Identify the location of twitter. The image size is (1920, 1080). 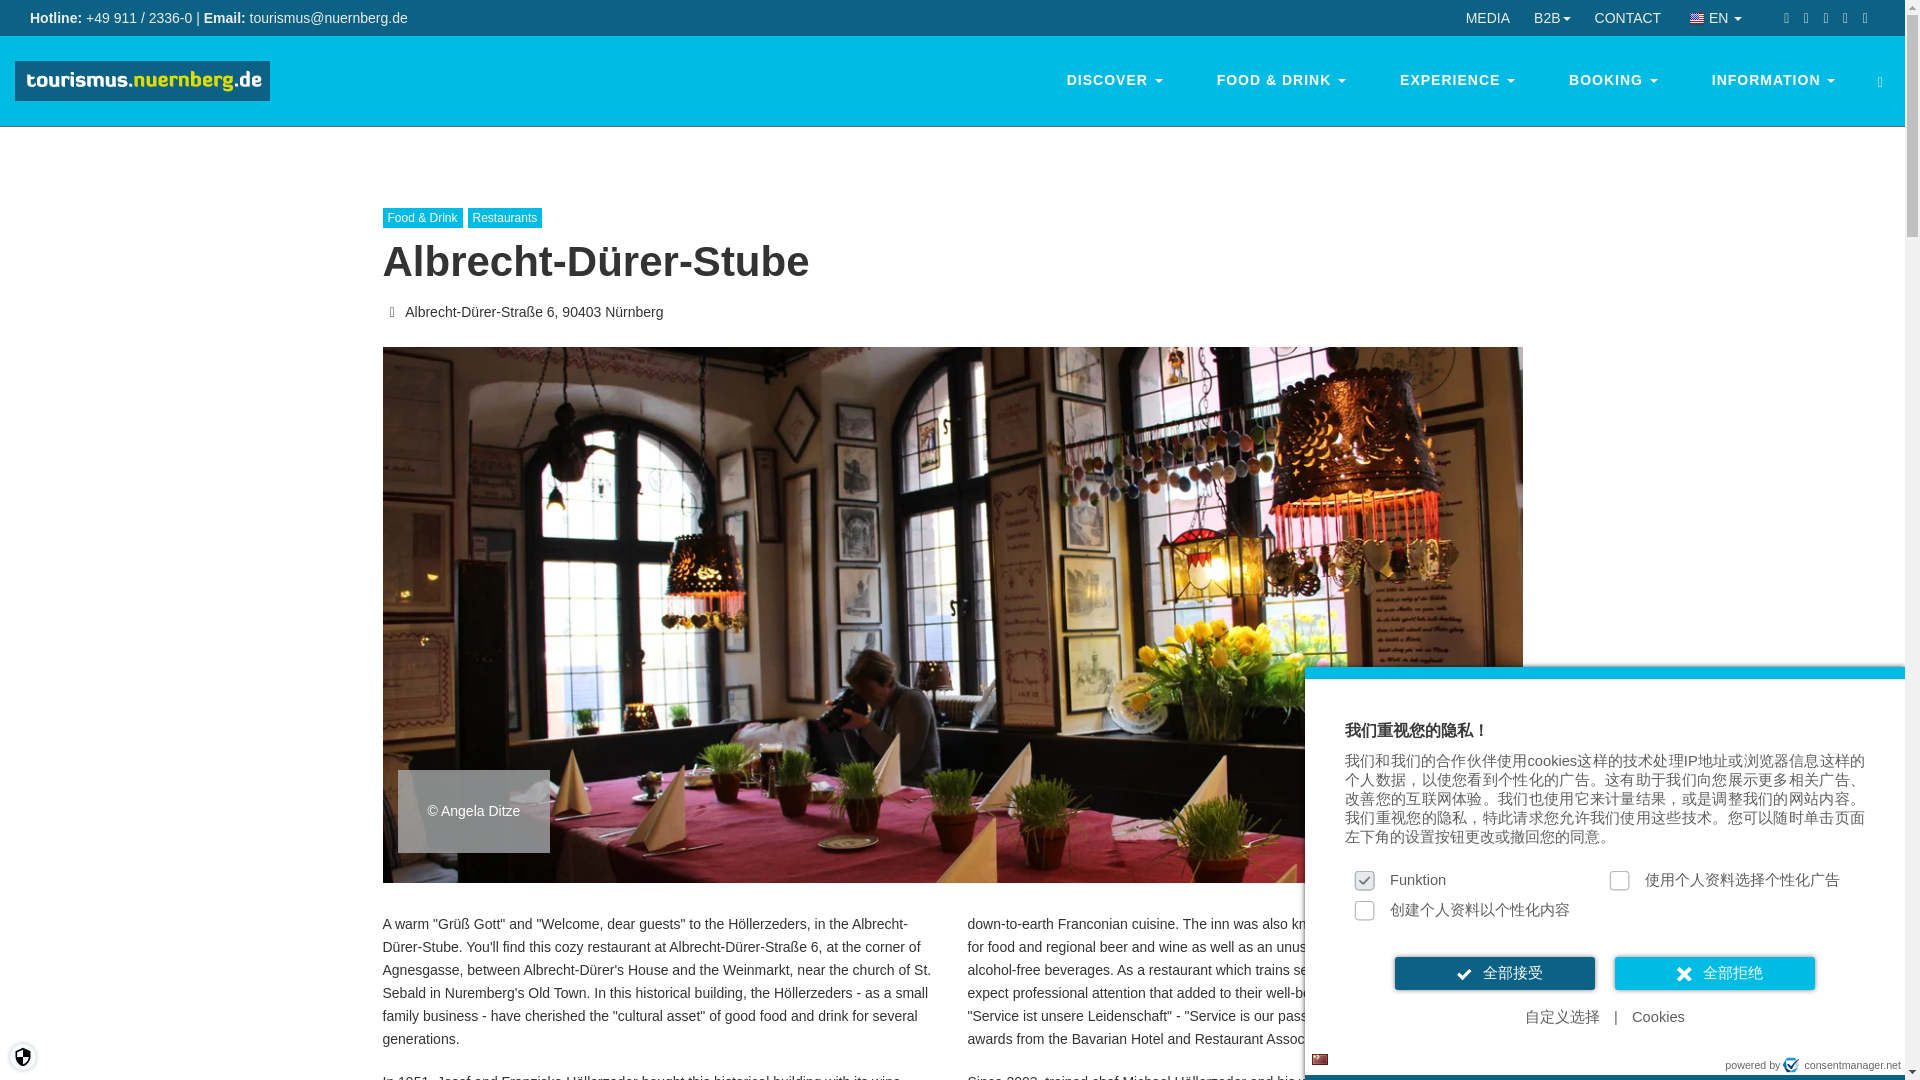
(1806, 17).